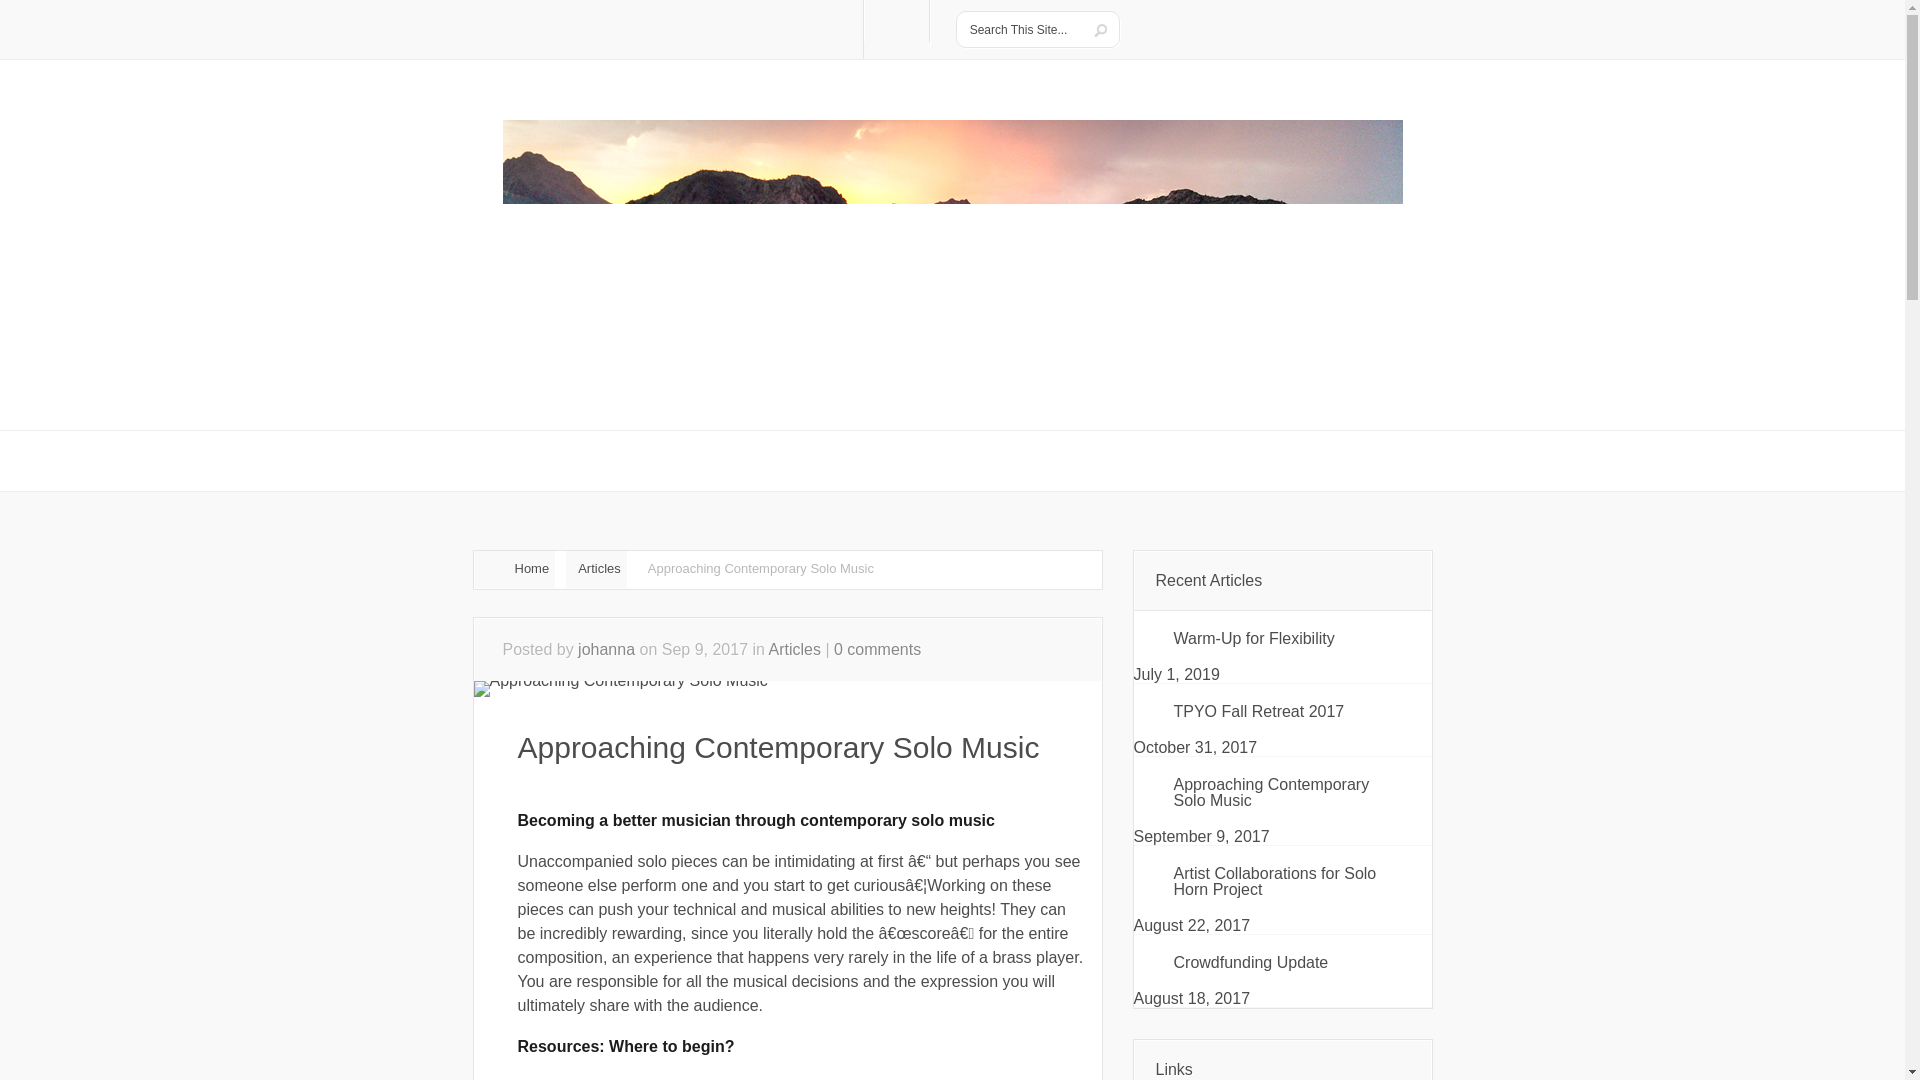  I want to click on Articles, so click(596, 568).